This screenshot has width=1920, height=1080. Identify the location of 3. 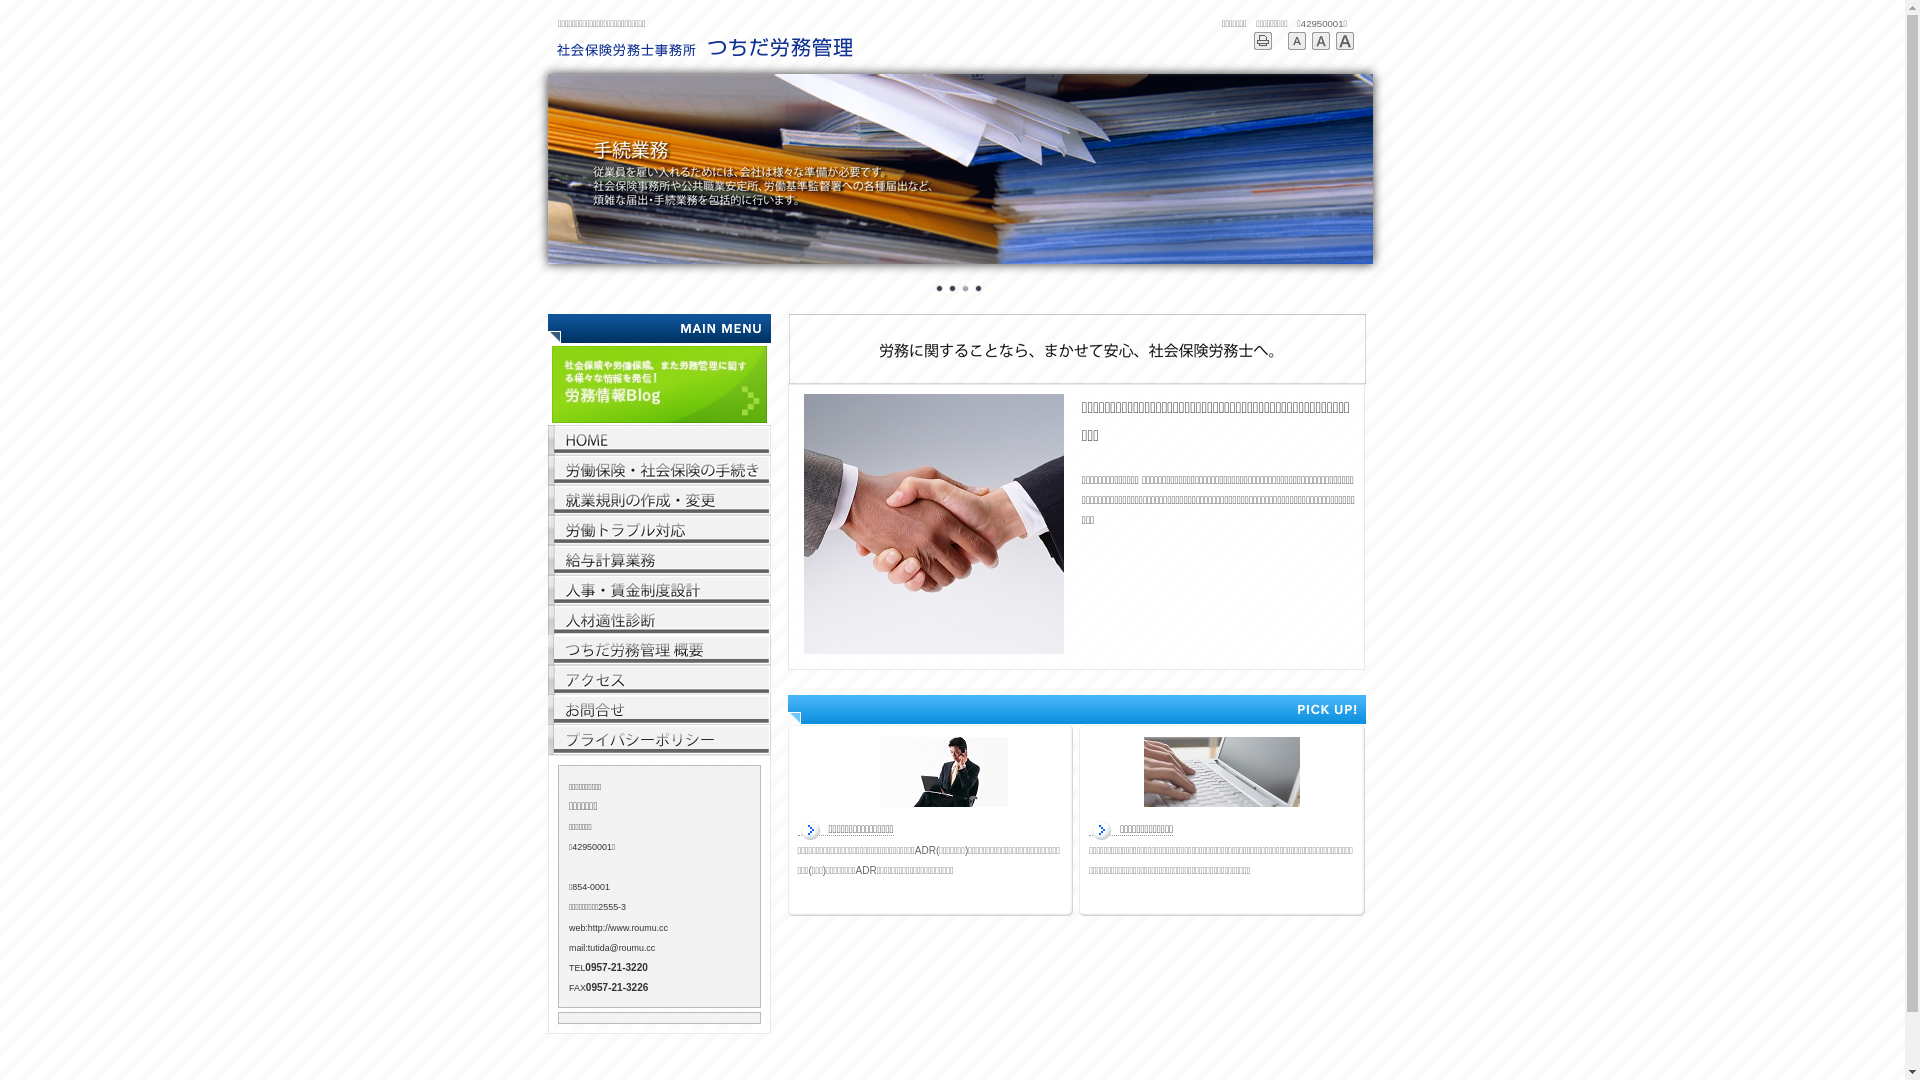
(965, 289).